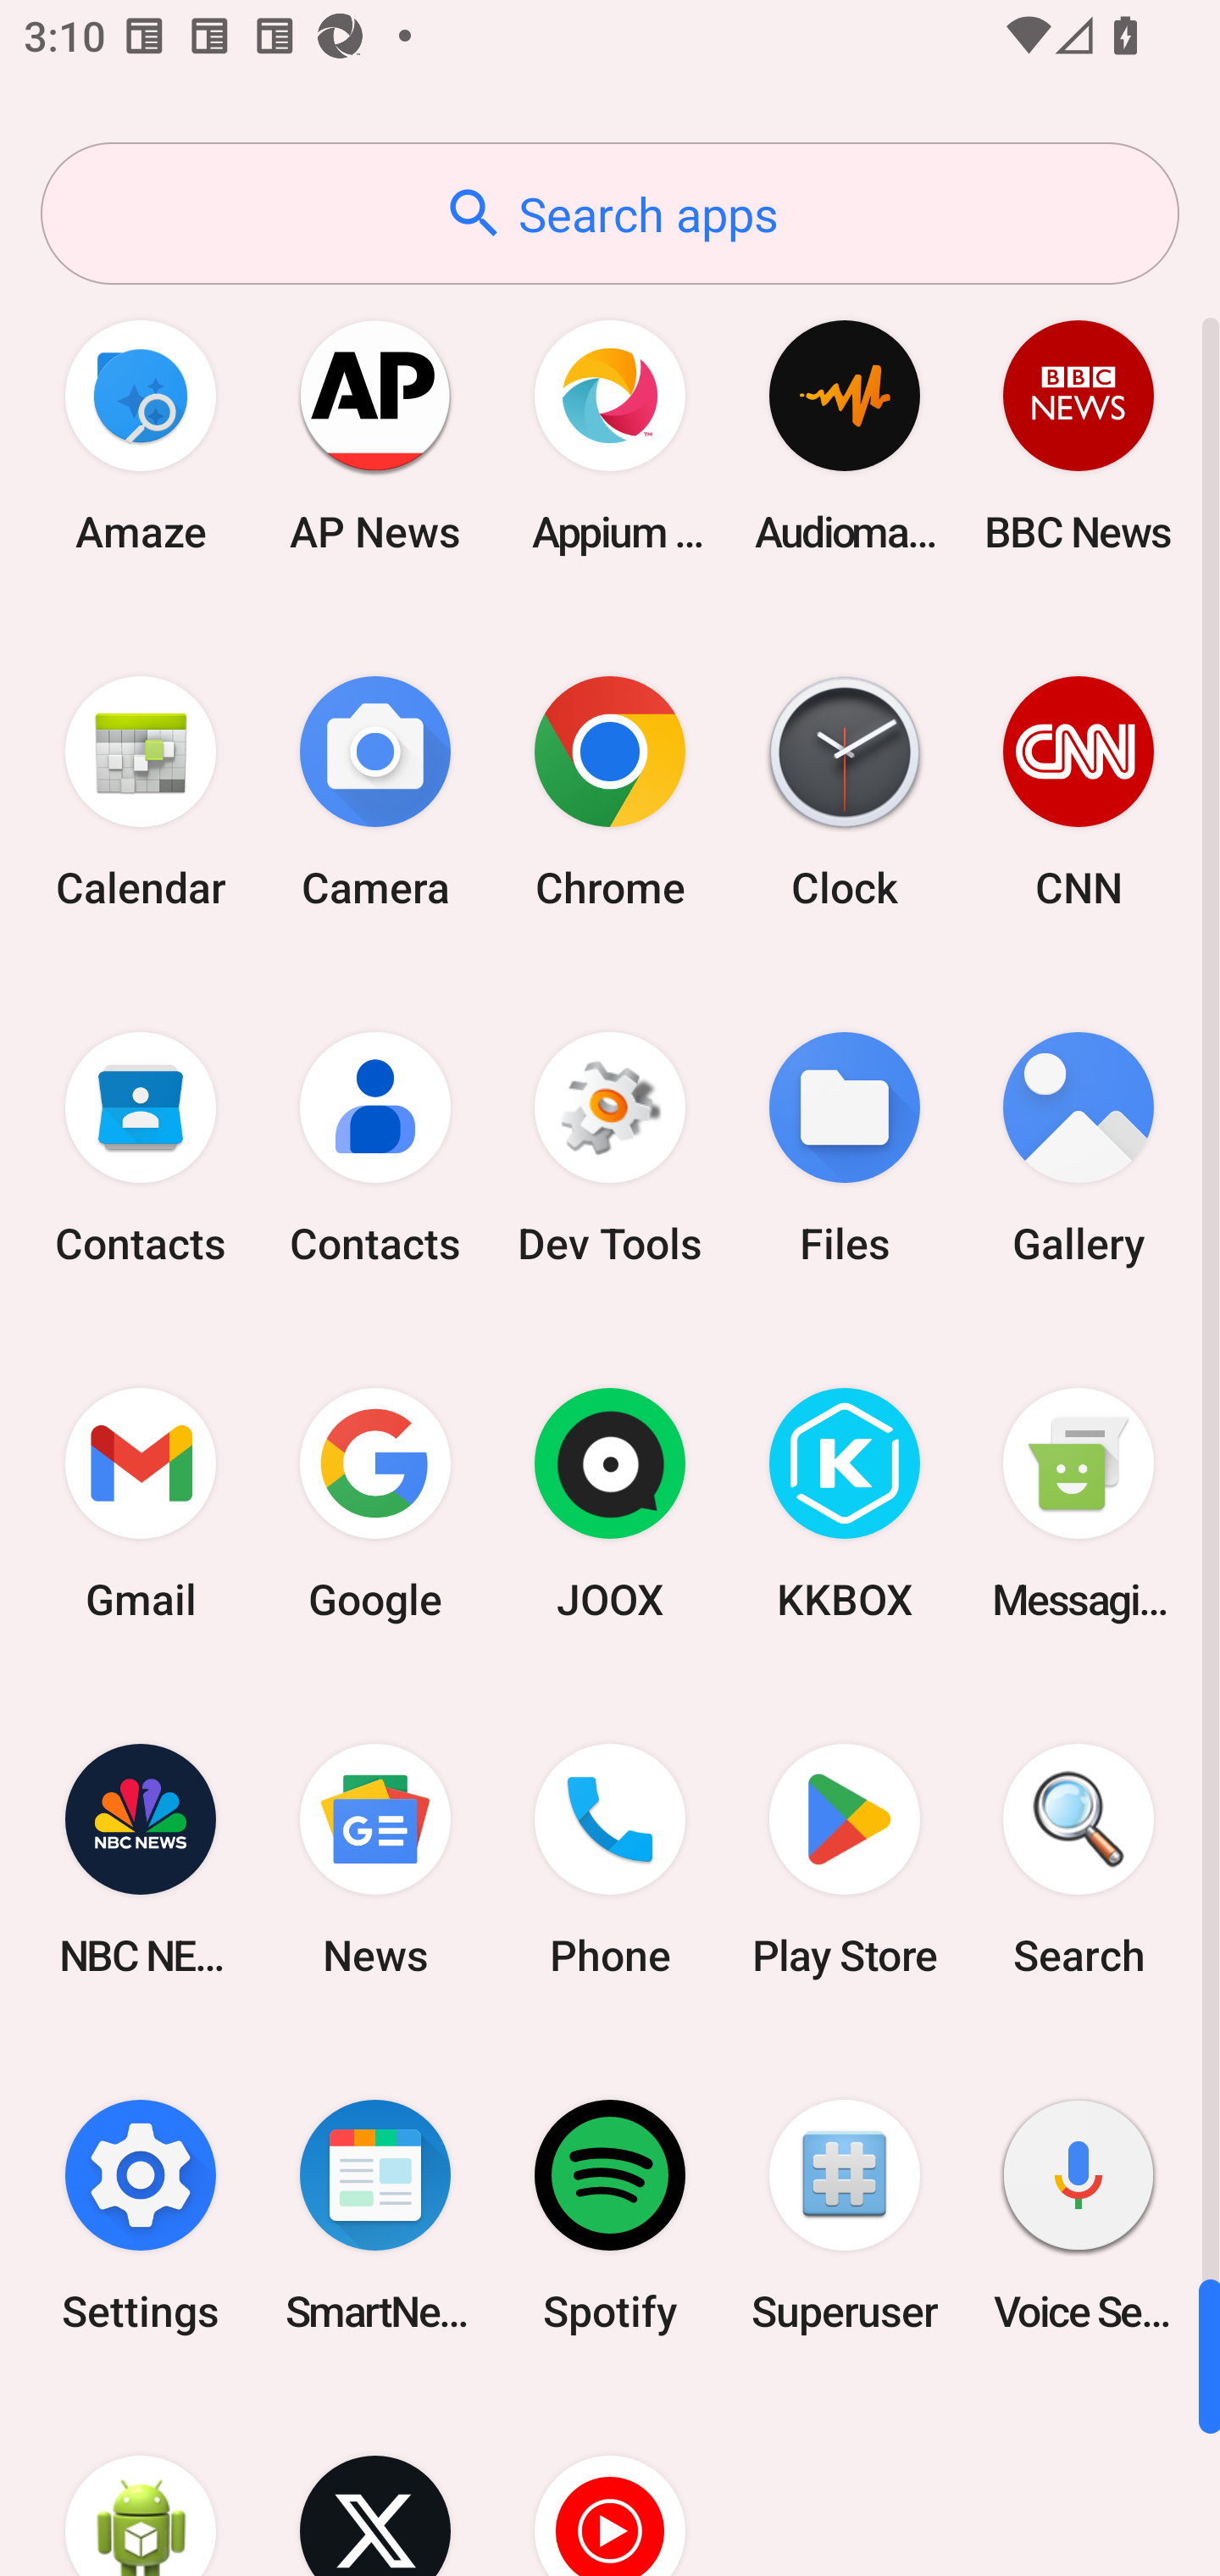  What do you see at coordinates (141, 1504) in the screenshot?
I see `Gmail` at bounding box center [141, 1504].